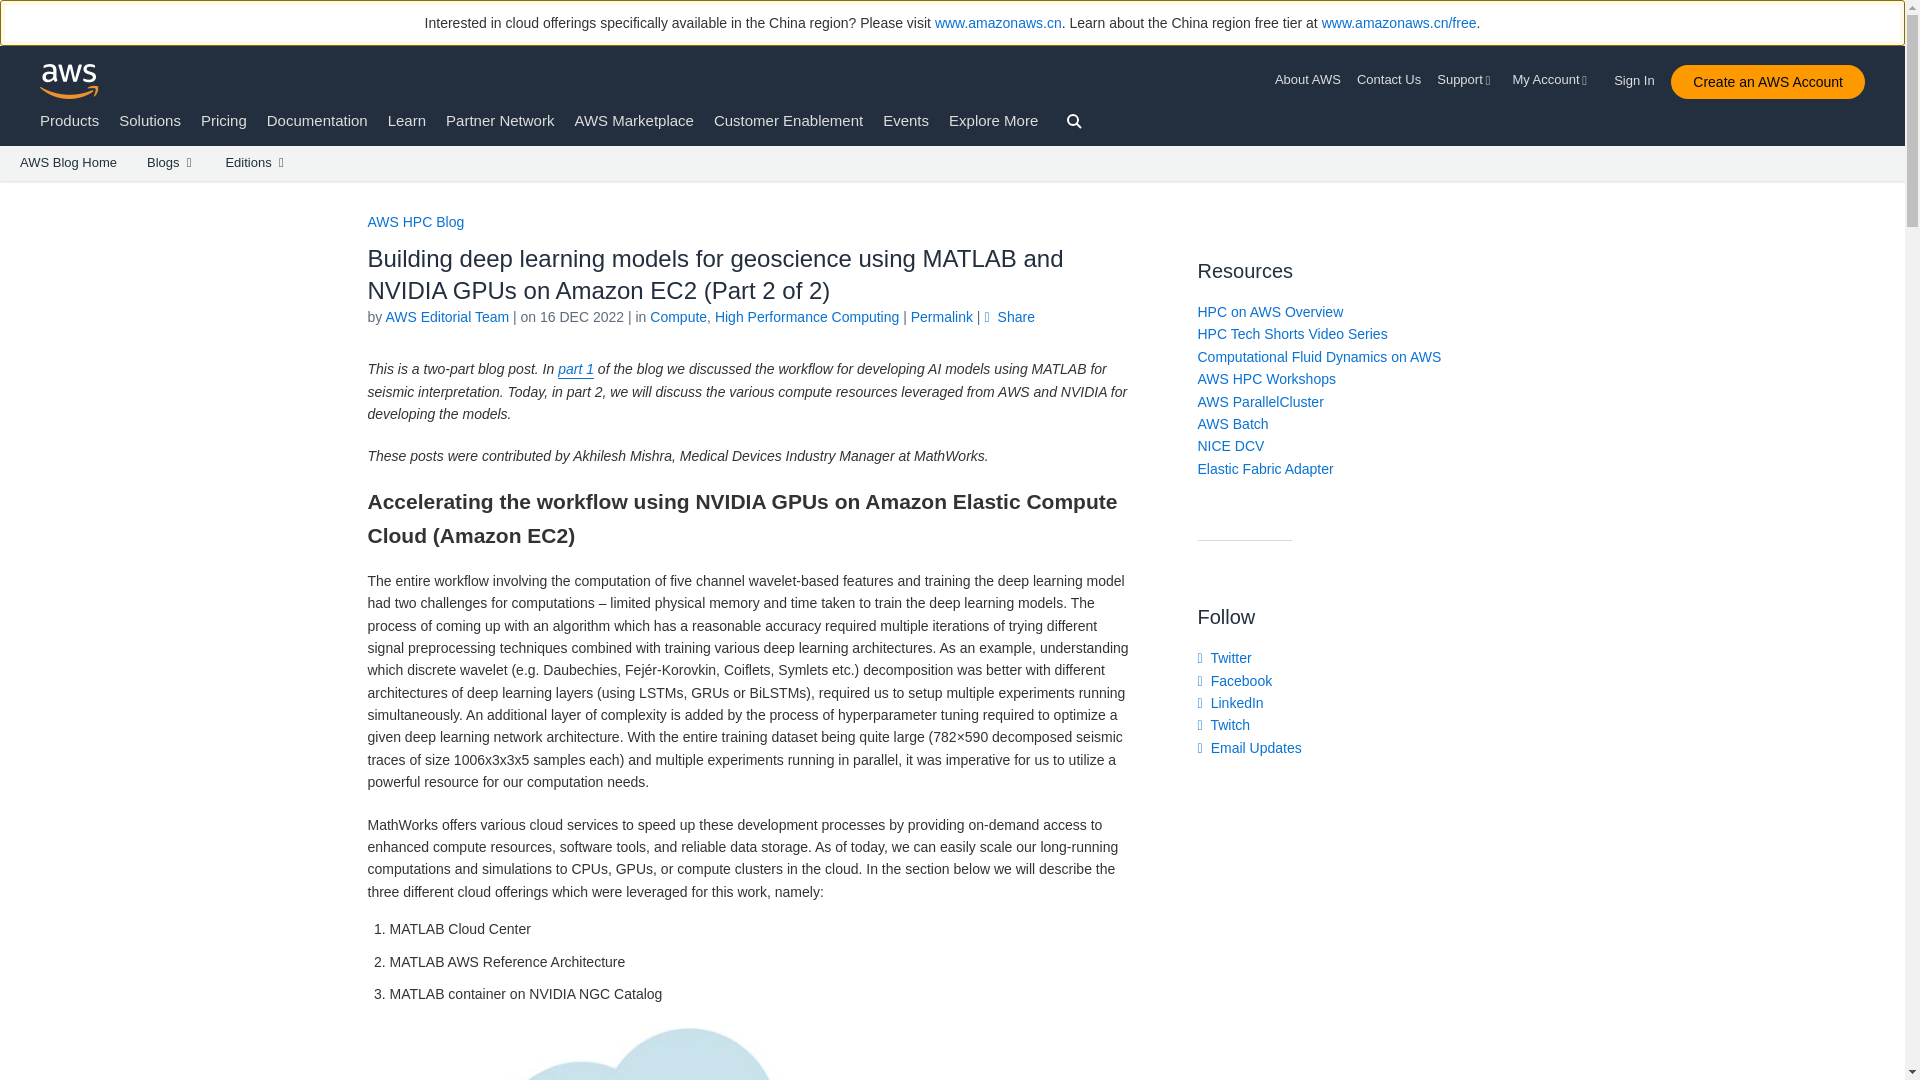 This screenshot has width=1920, height=1080. I want to click on Customer Enablement, so click(788, 120).